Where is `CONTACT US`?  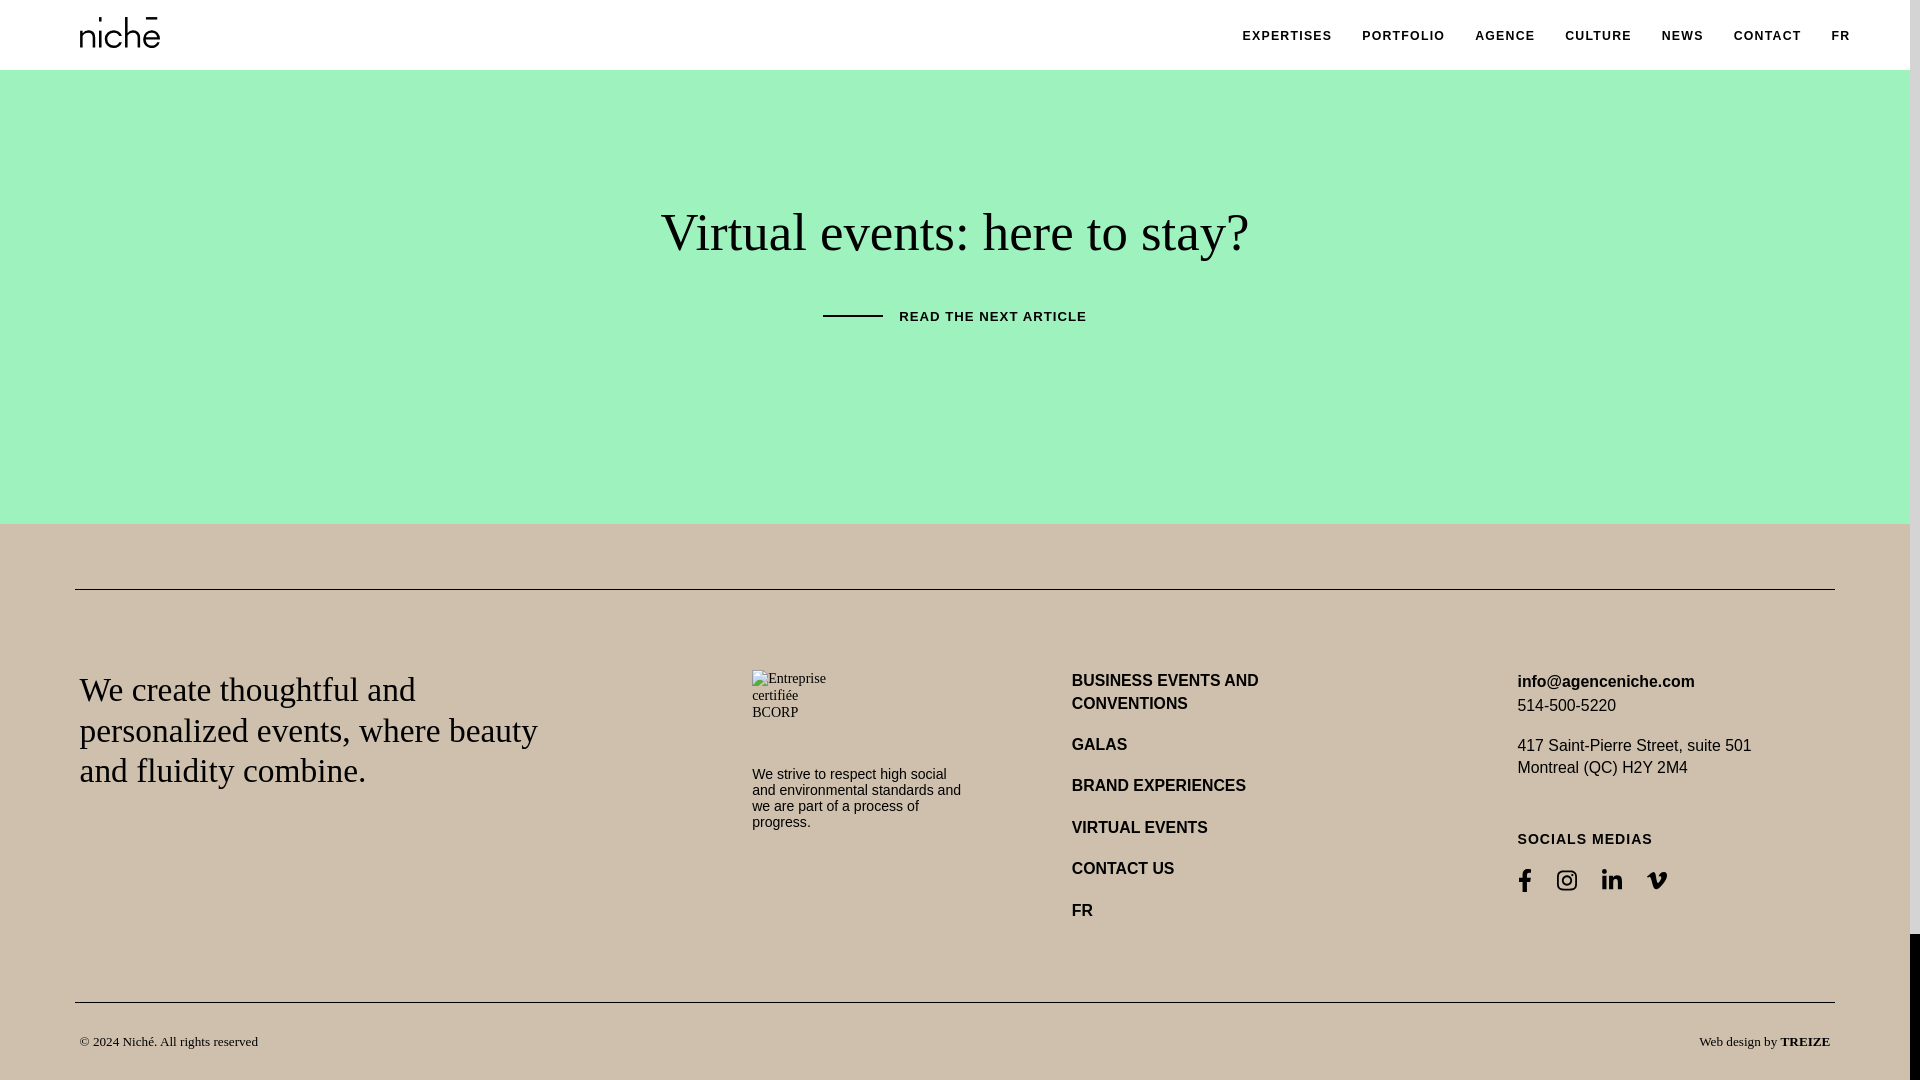 CONTACT US is located at coordinates (1123, 868).